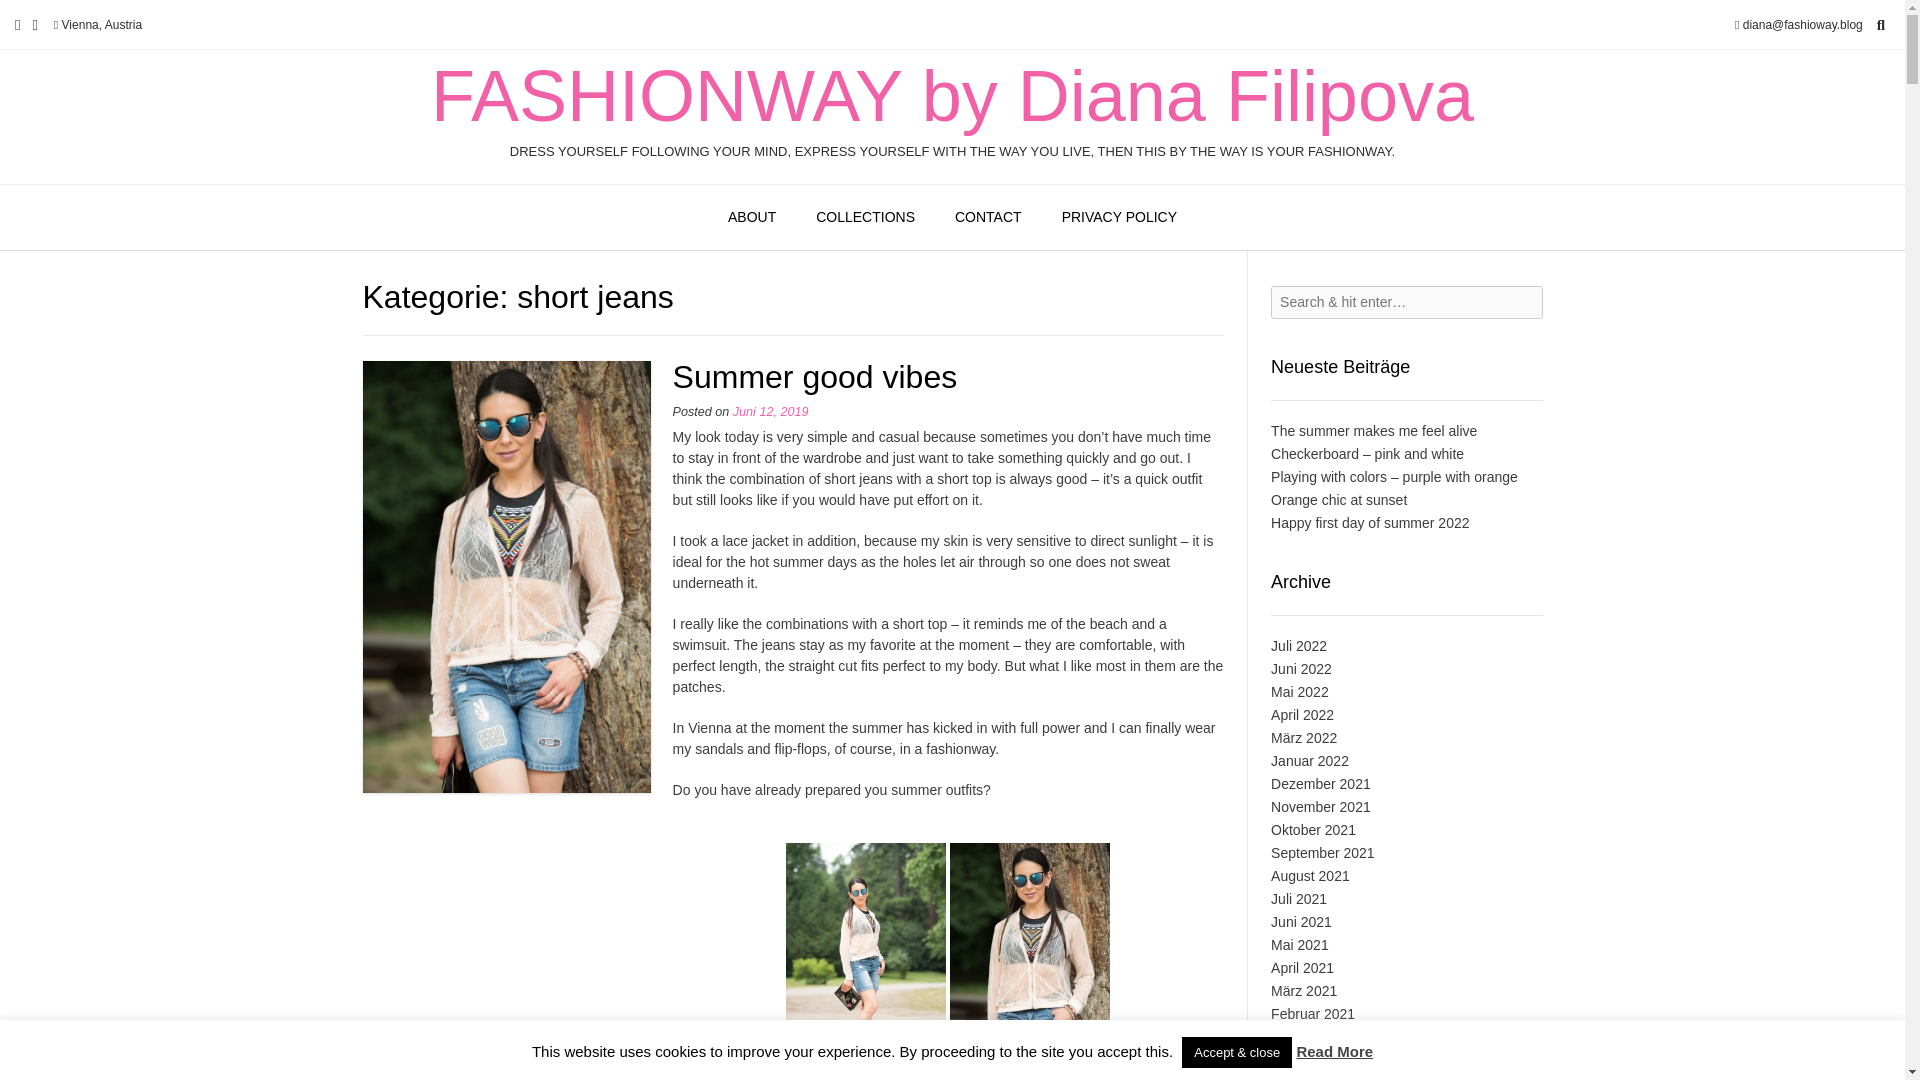  Describe the element at coordinates (866, 217) in the screenshot. I see `COLLECTIONS` at that location.